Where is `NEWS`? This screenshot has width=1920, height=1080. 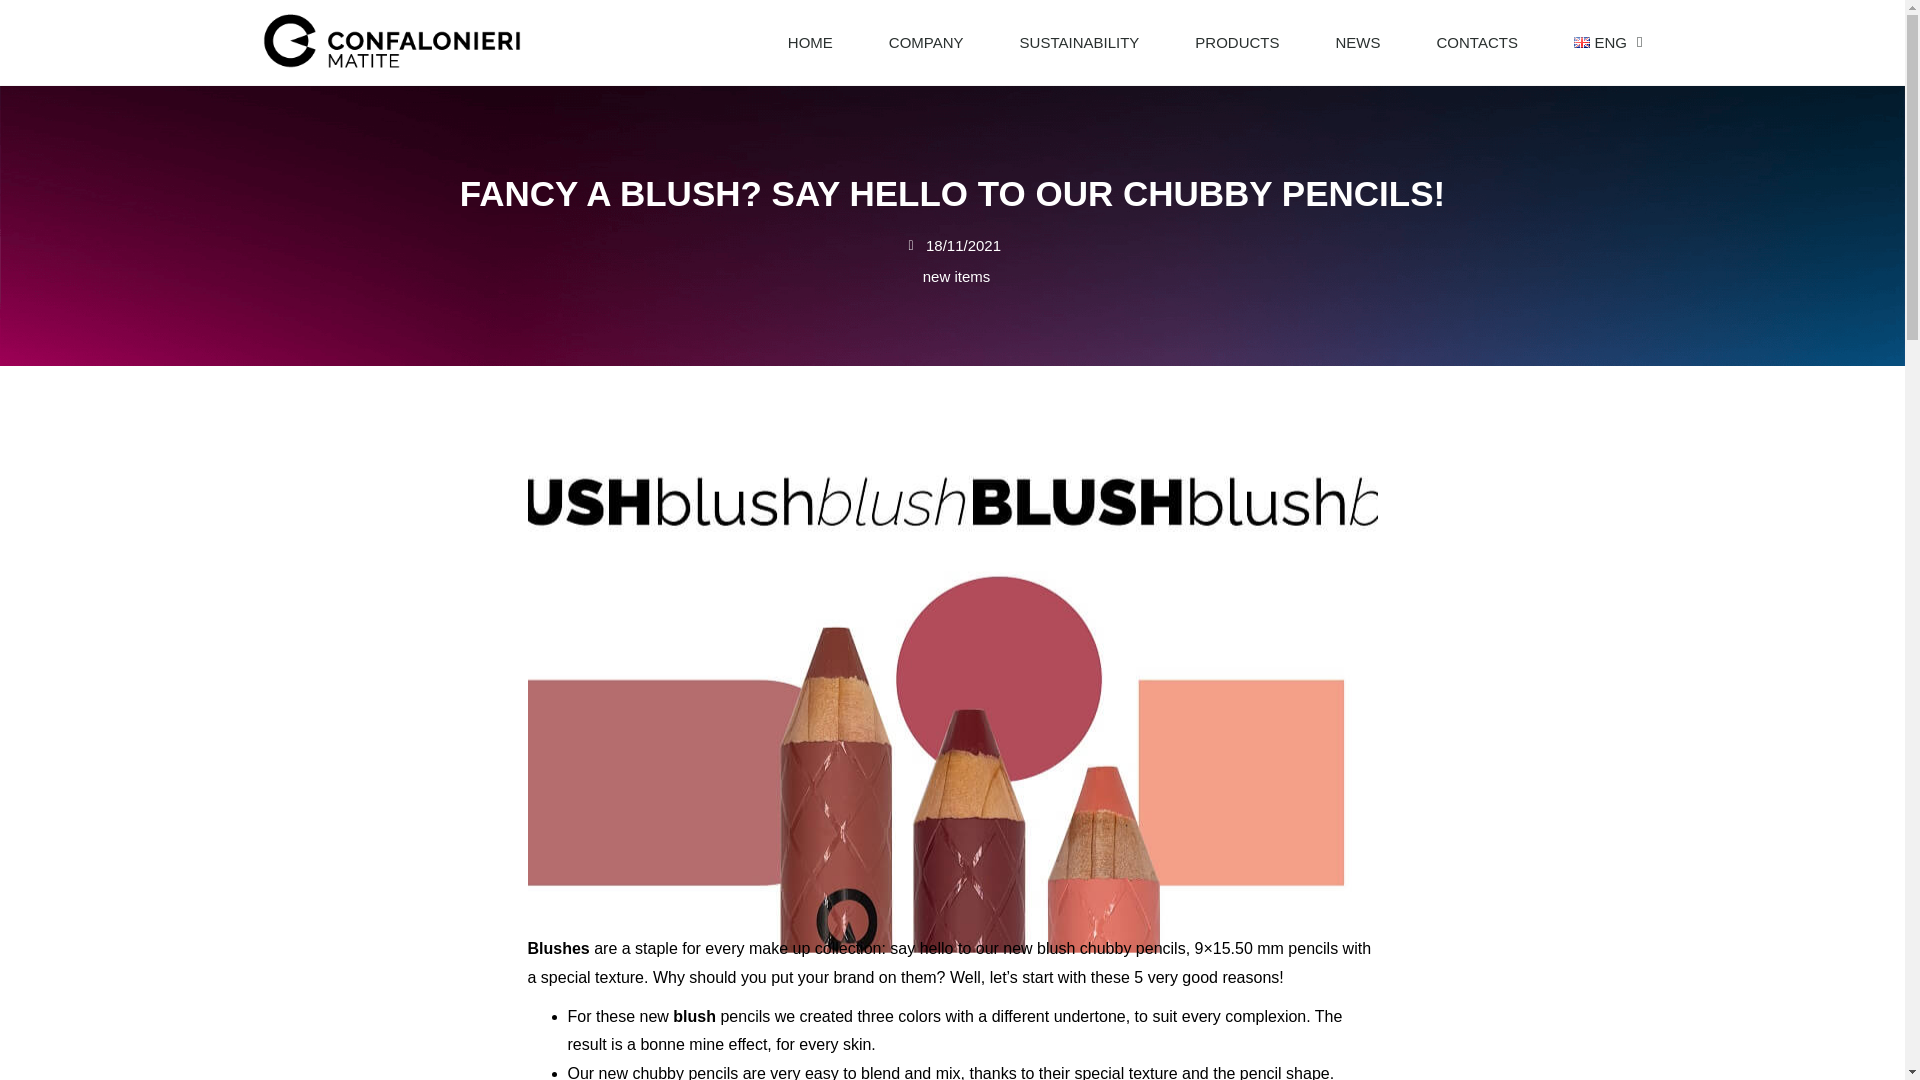 NEWS is located at coordinates (1358, 42).